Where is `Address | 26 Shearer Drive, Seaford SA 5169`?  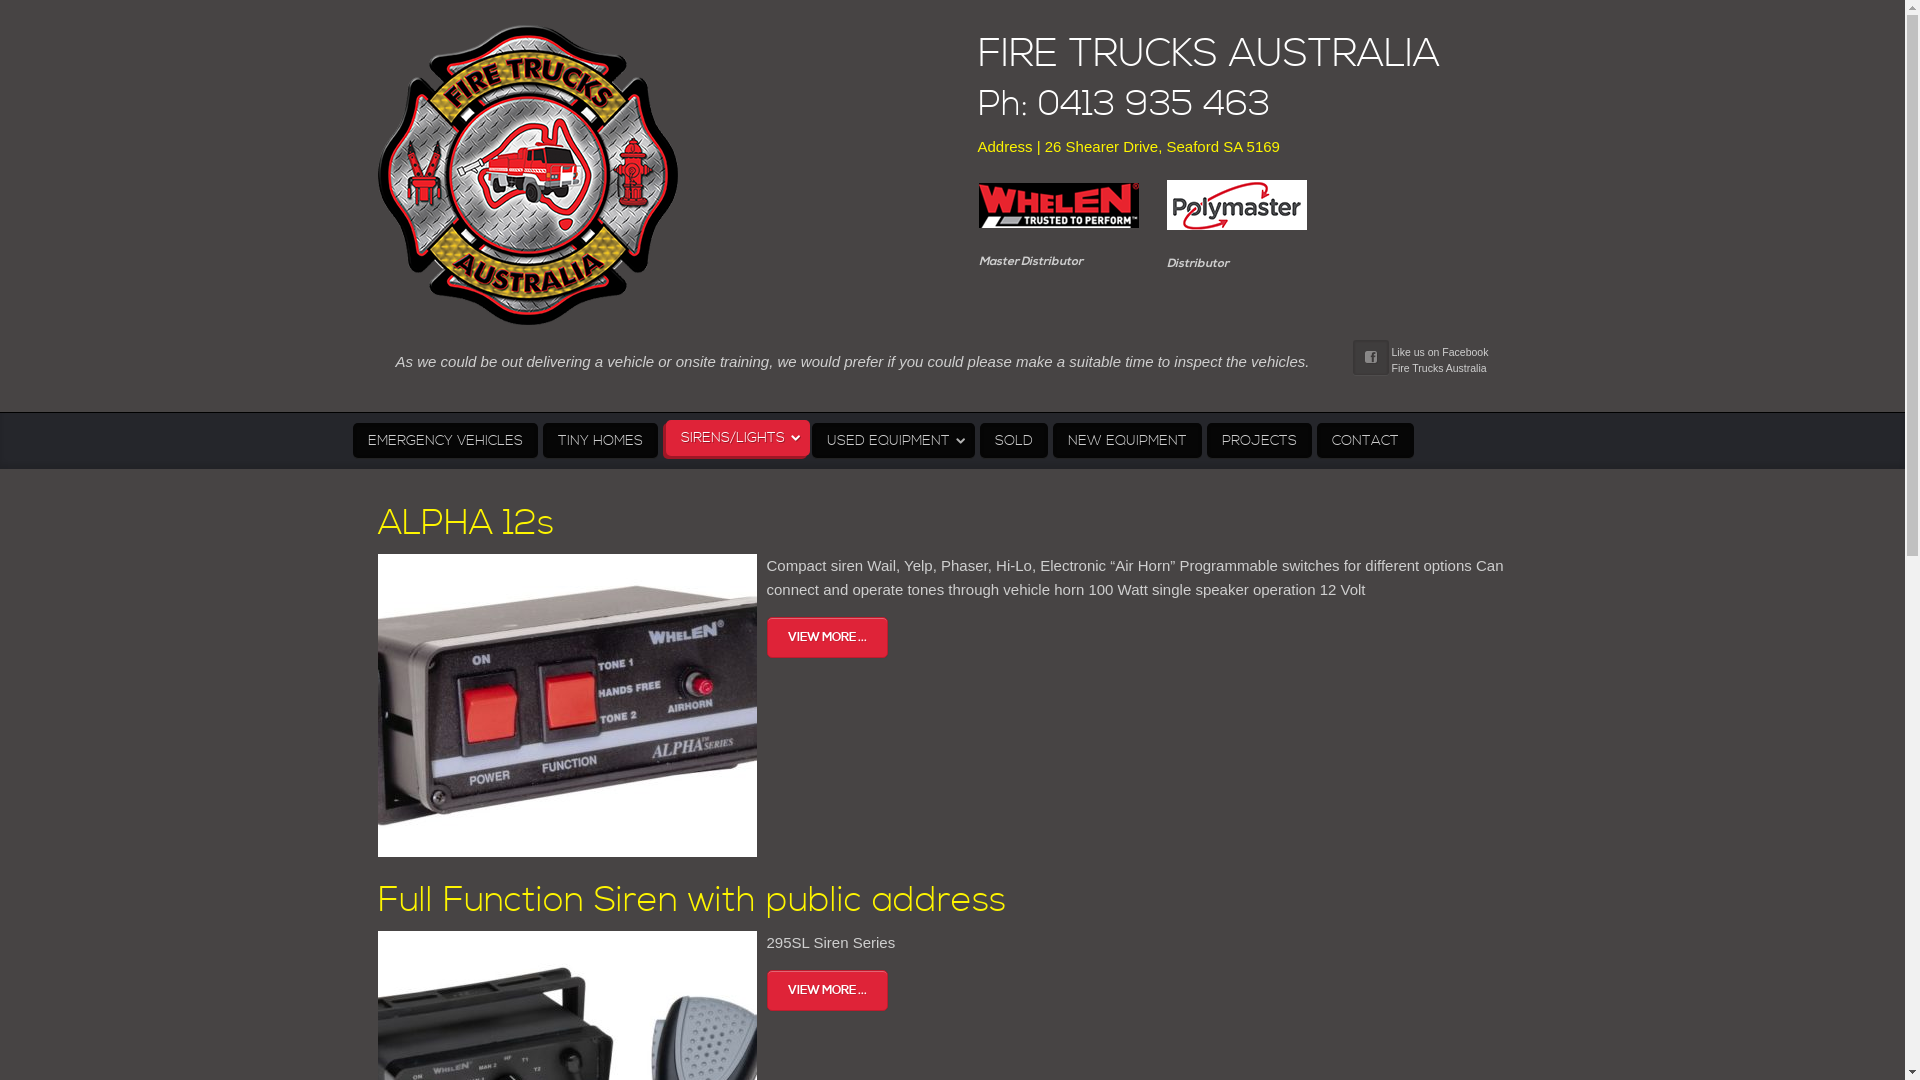 Address | 26 Shearer Drive, Seaford SA 5169 is located at coordinates (1129, 146).